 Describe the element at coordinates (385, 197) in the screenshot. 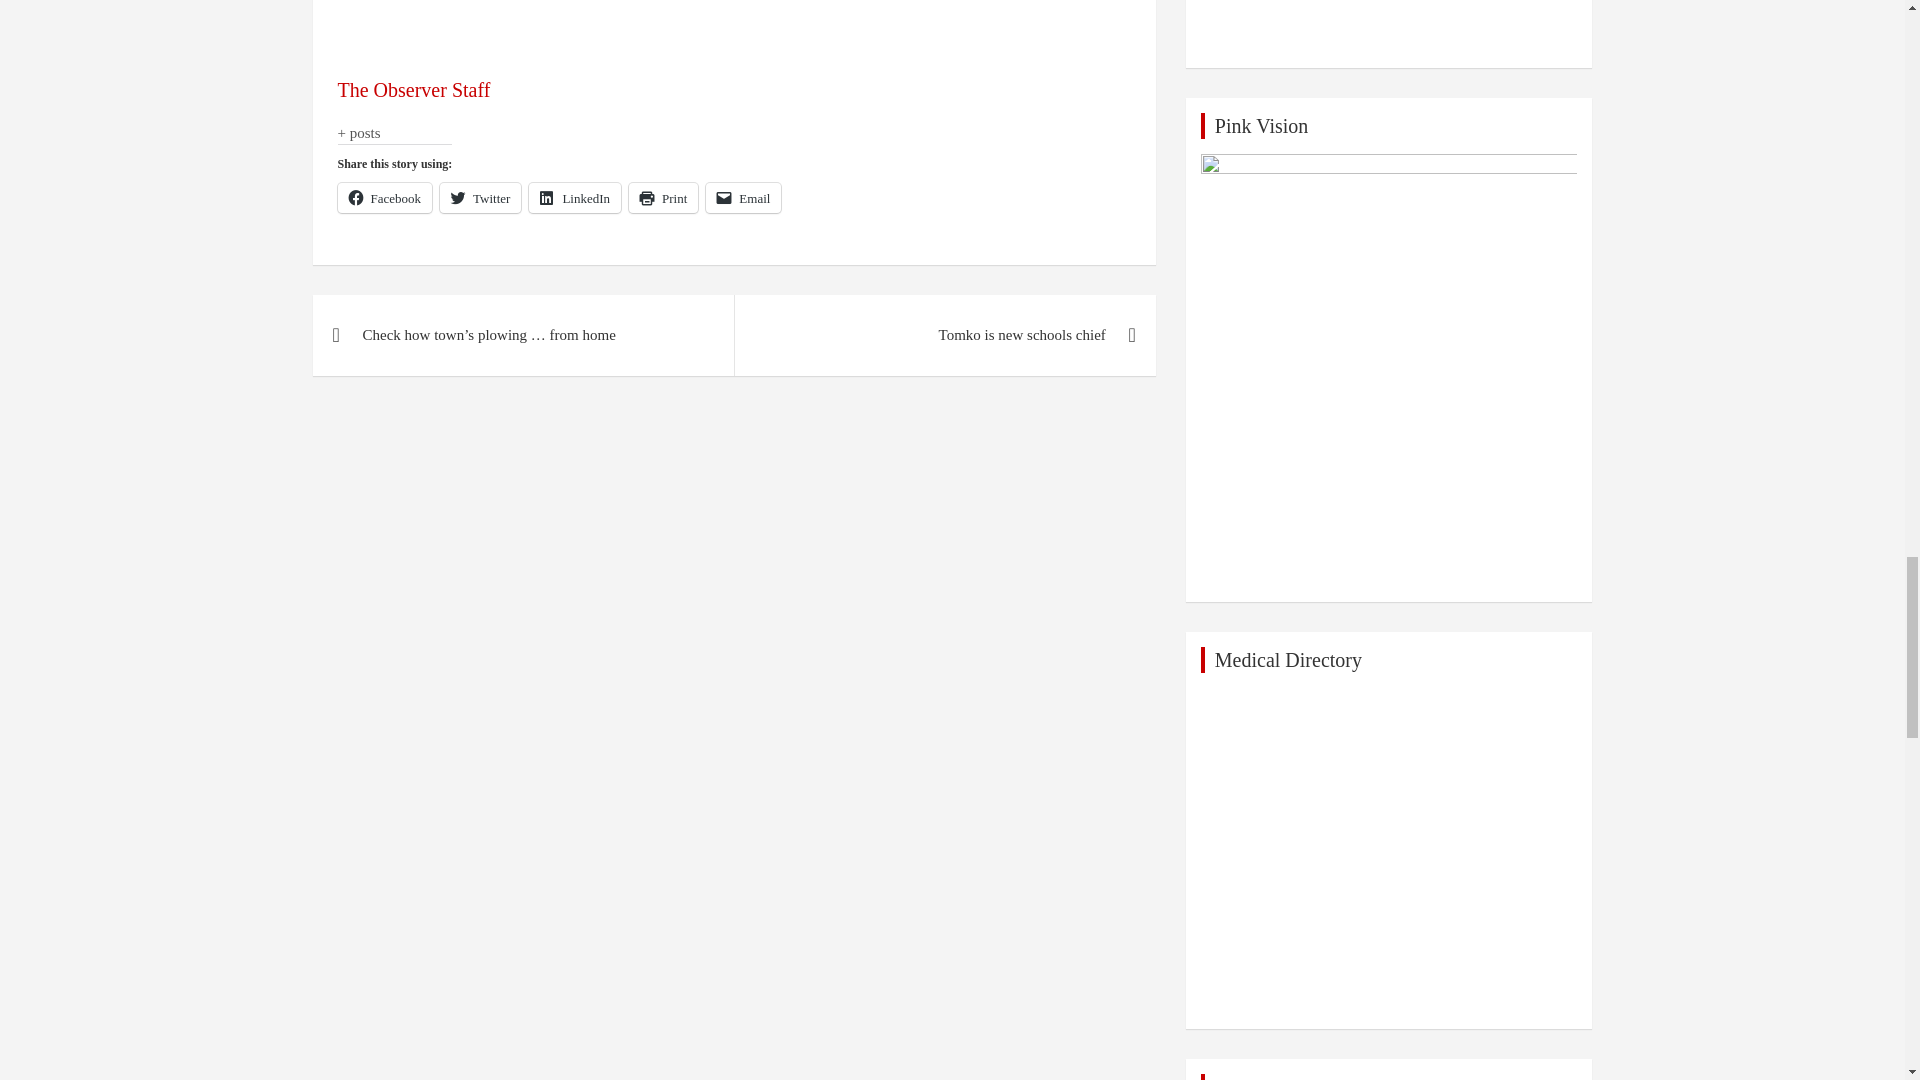

I see `Click to share on Facebook` at that location.